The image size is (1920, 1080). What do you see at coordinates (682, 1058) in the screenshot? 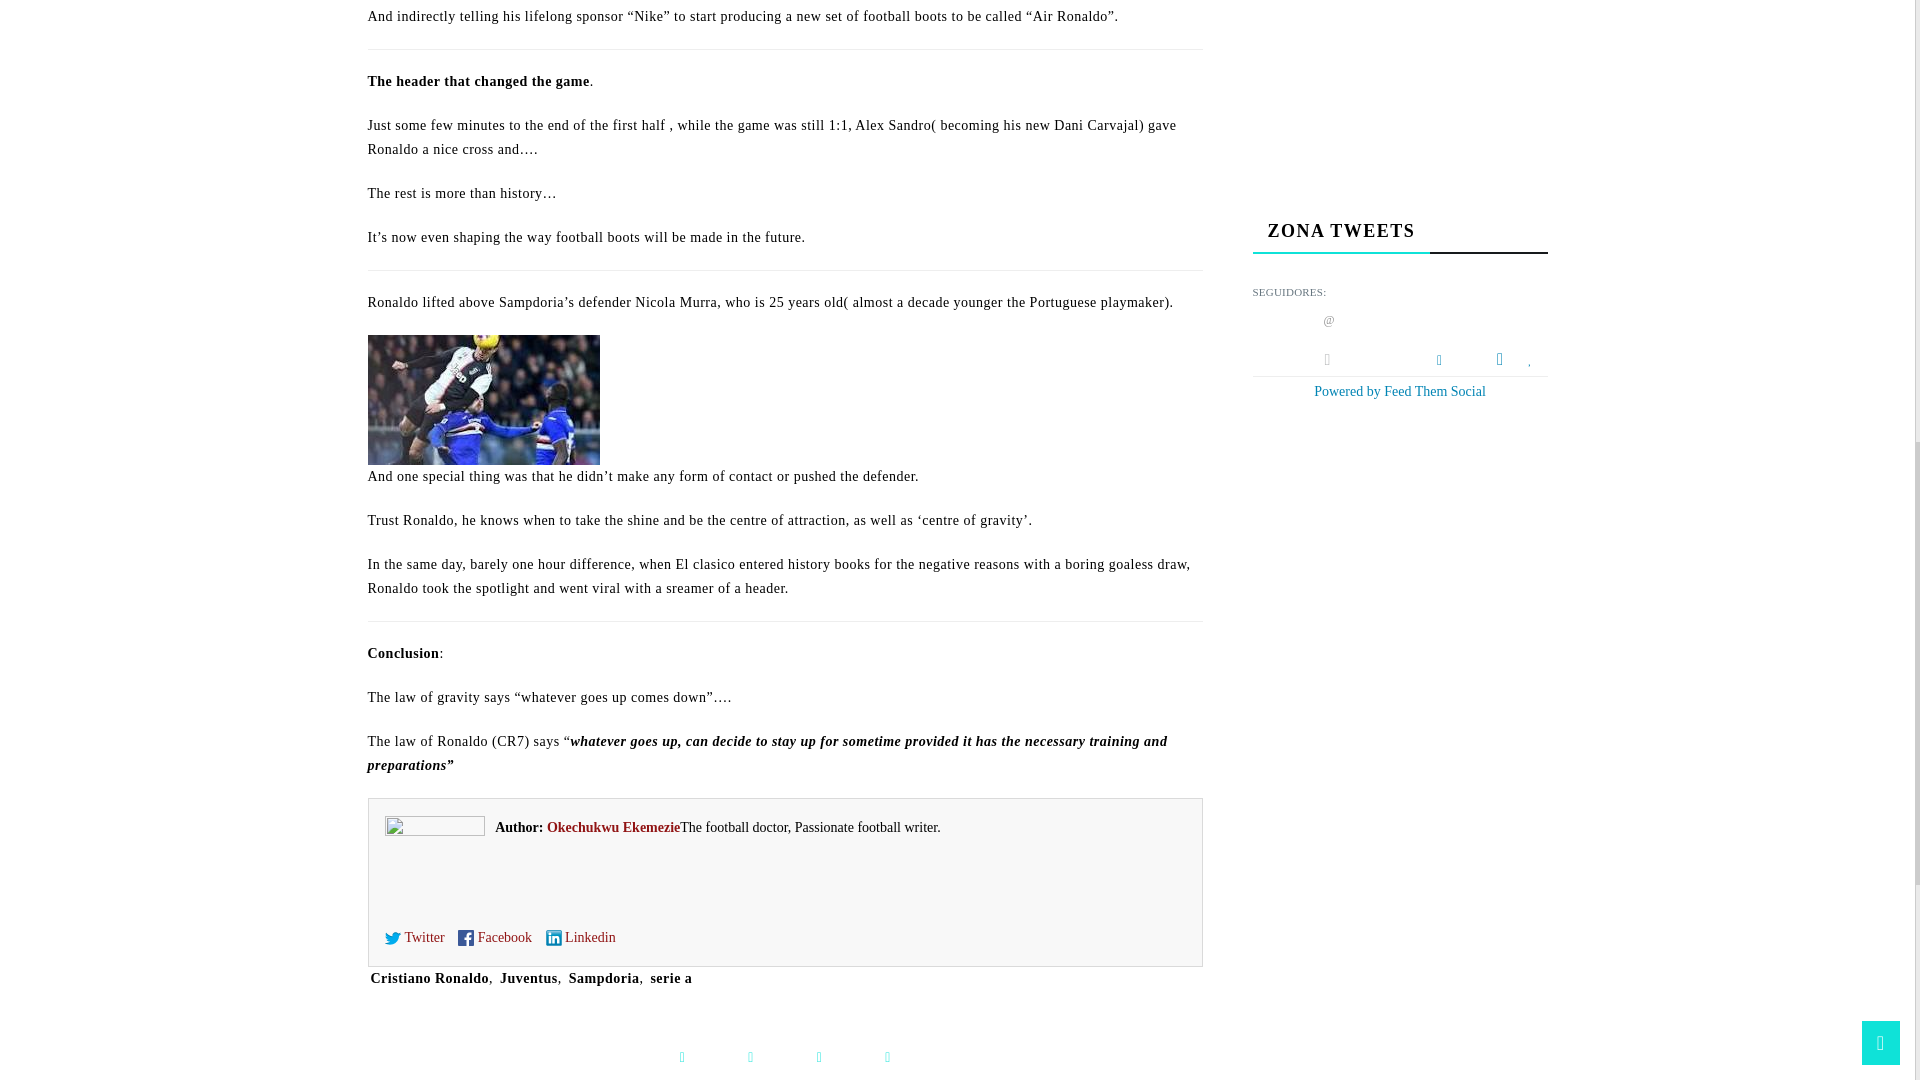
I see `Click to share this post on Facebook` at bounding box center [682, 1058].